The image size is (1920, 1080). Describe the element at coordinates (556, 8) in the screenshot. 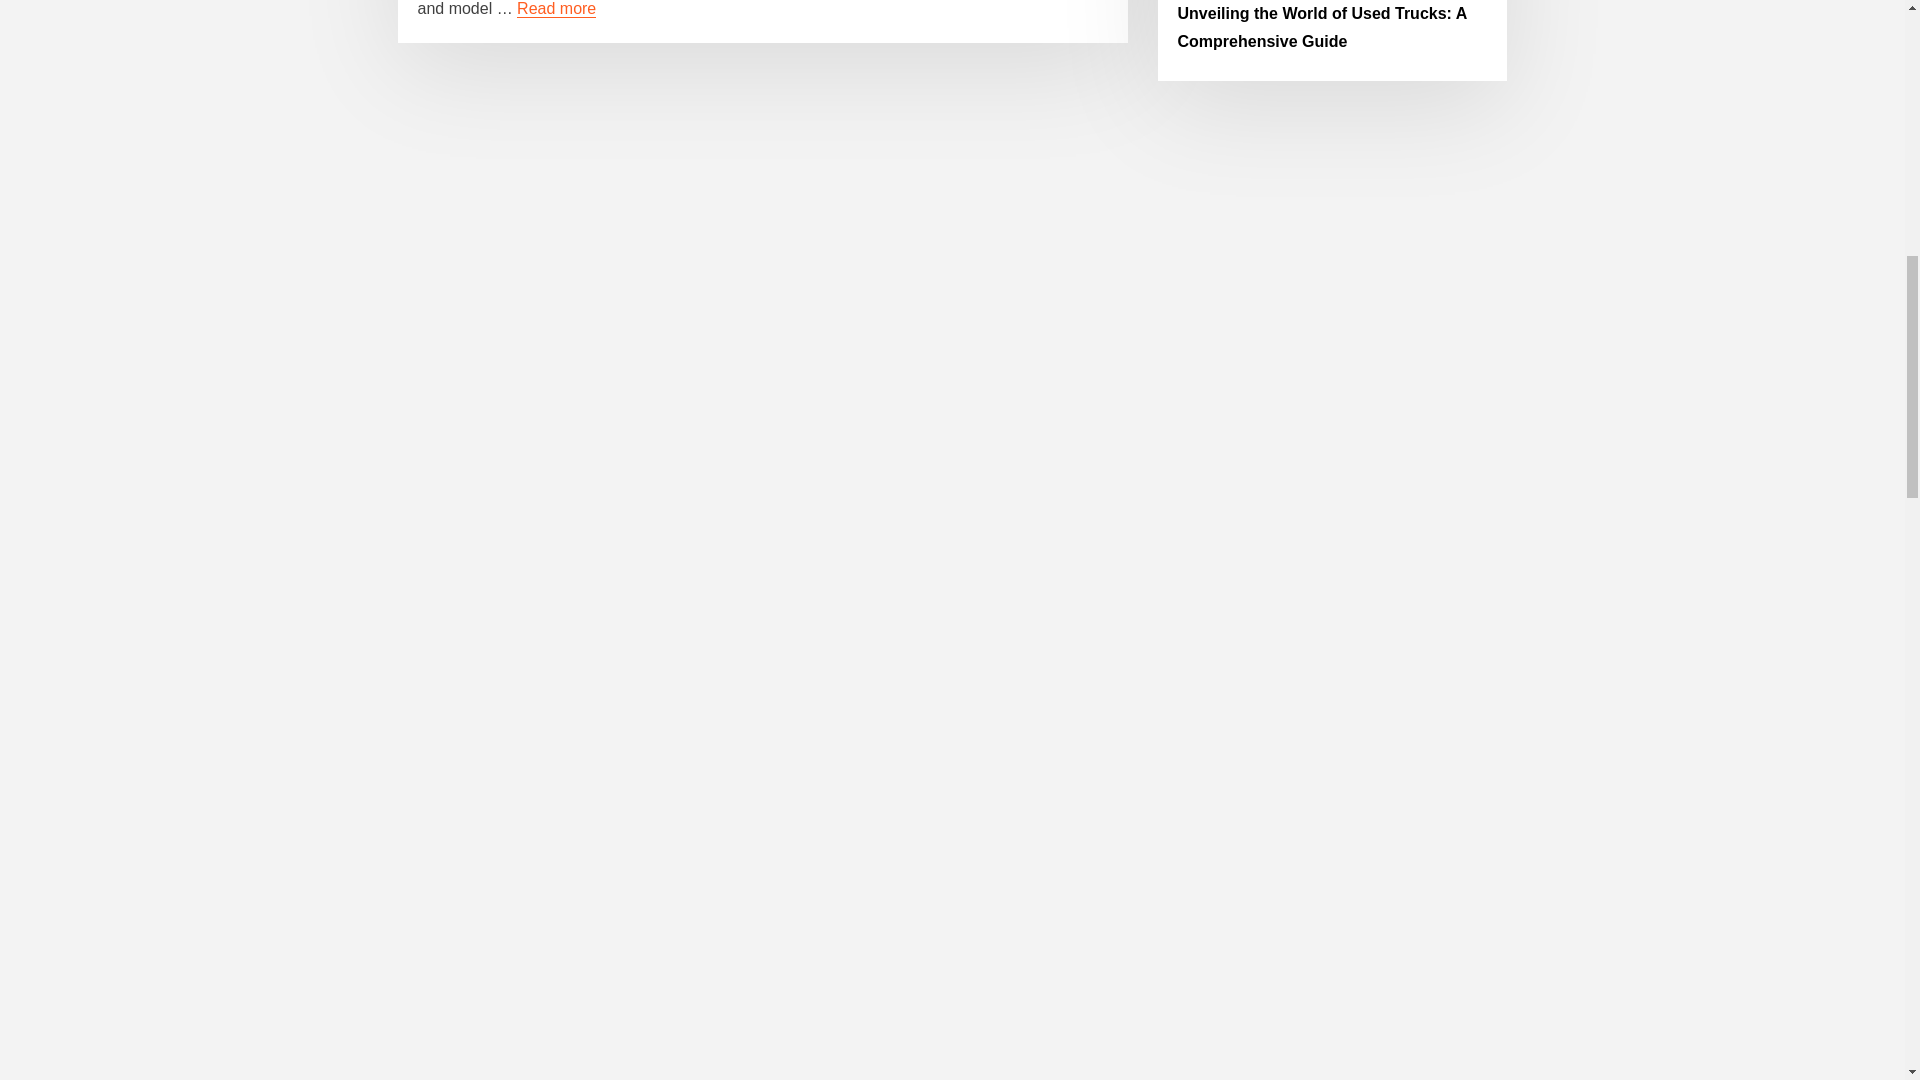

I see `Read more` at that location.